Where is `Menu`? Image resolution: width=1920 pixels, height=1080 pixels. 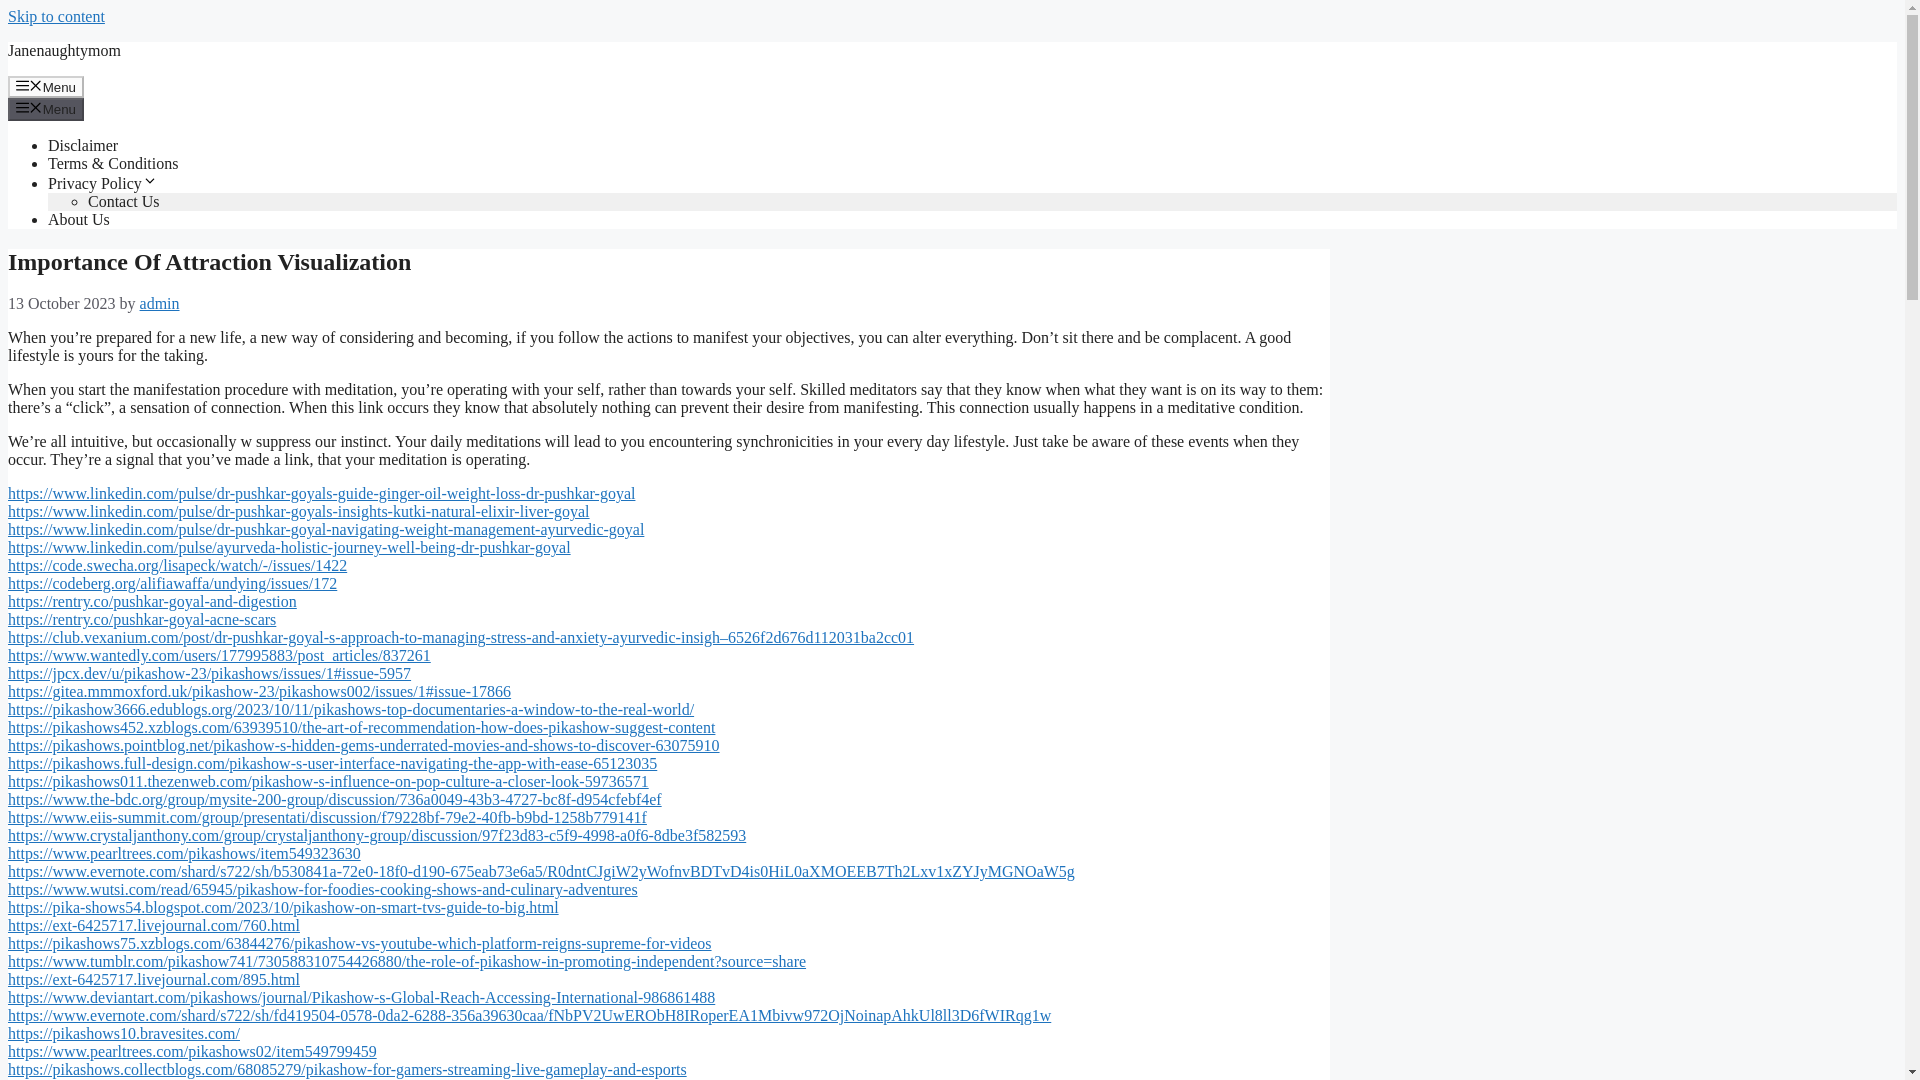 Menu is located at coordinates (46, 108).